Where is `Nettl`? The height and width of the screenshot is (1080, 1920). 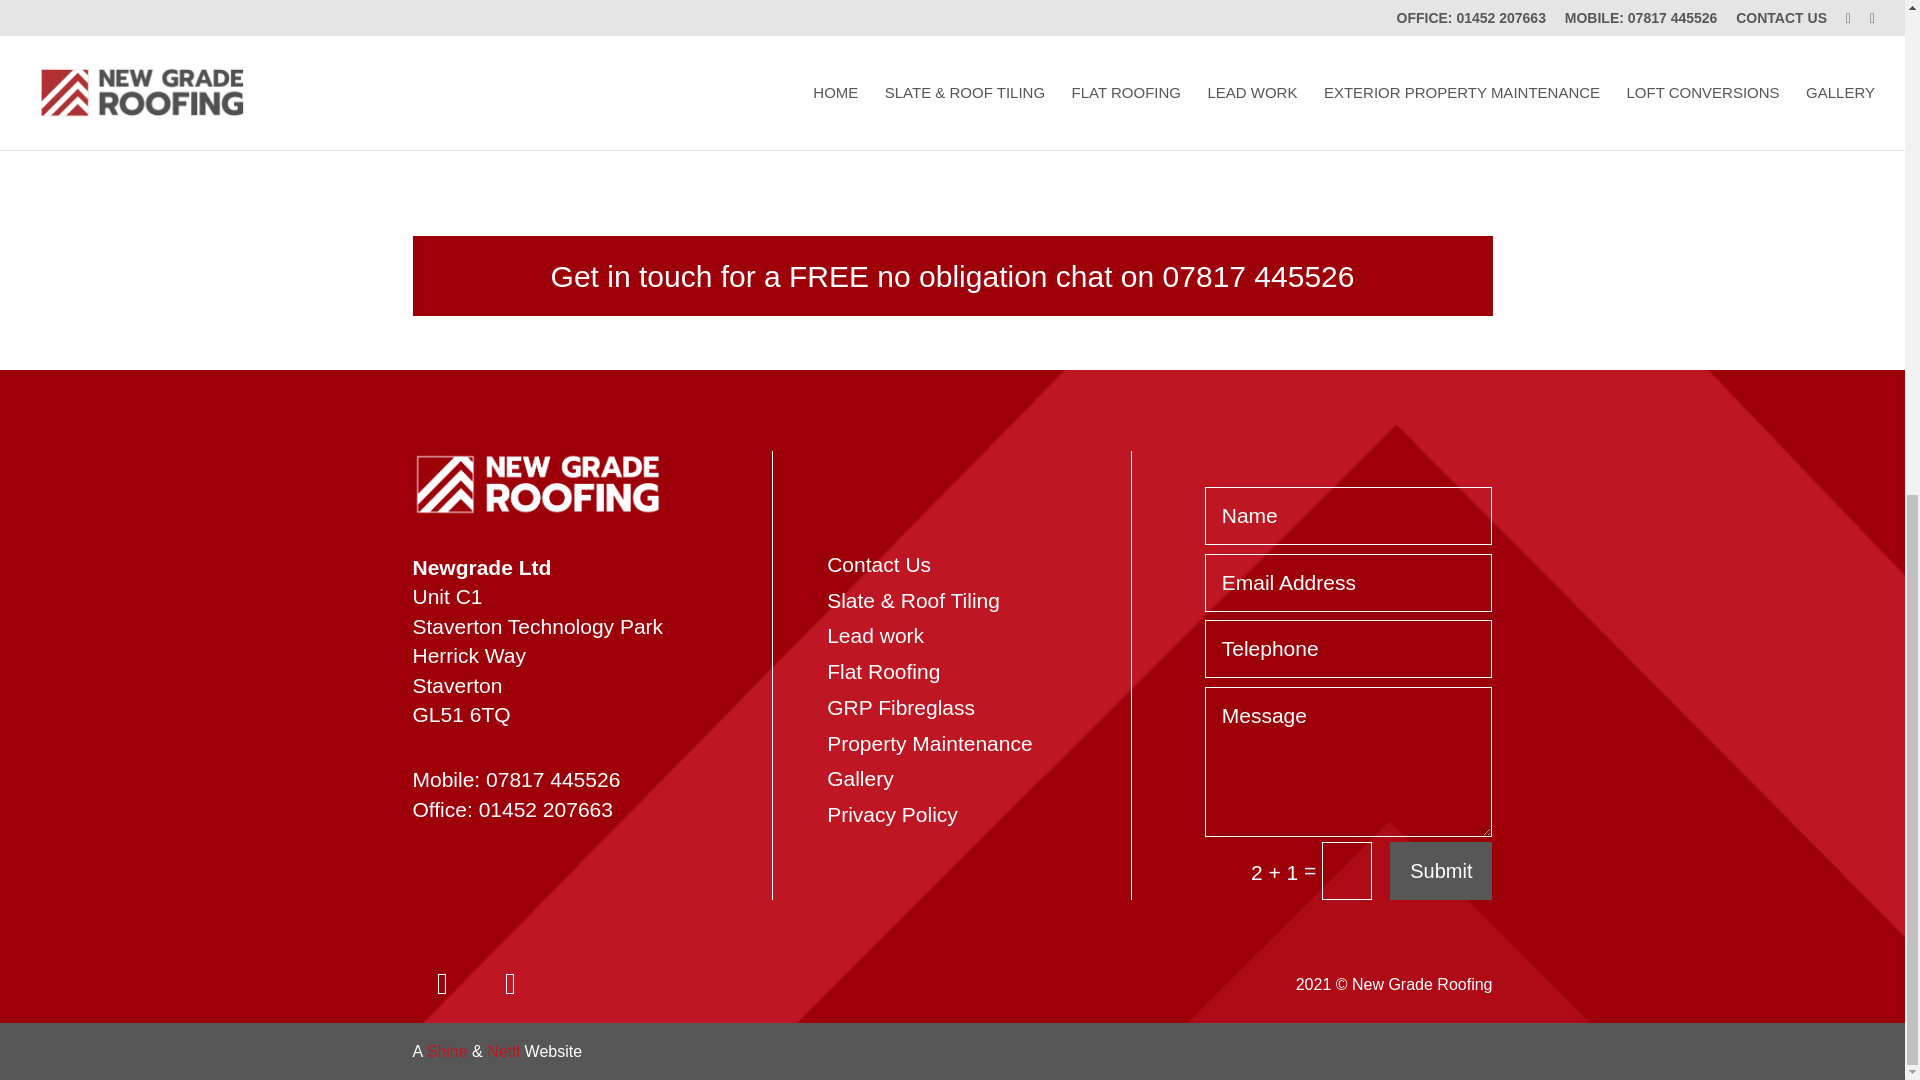
Nettl is located at coordinates (504, 1051).